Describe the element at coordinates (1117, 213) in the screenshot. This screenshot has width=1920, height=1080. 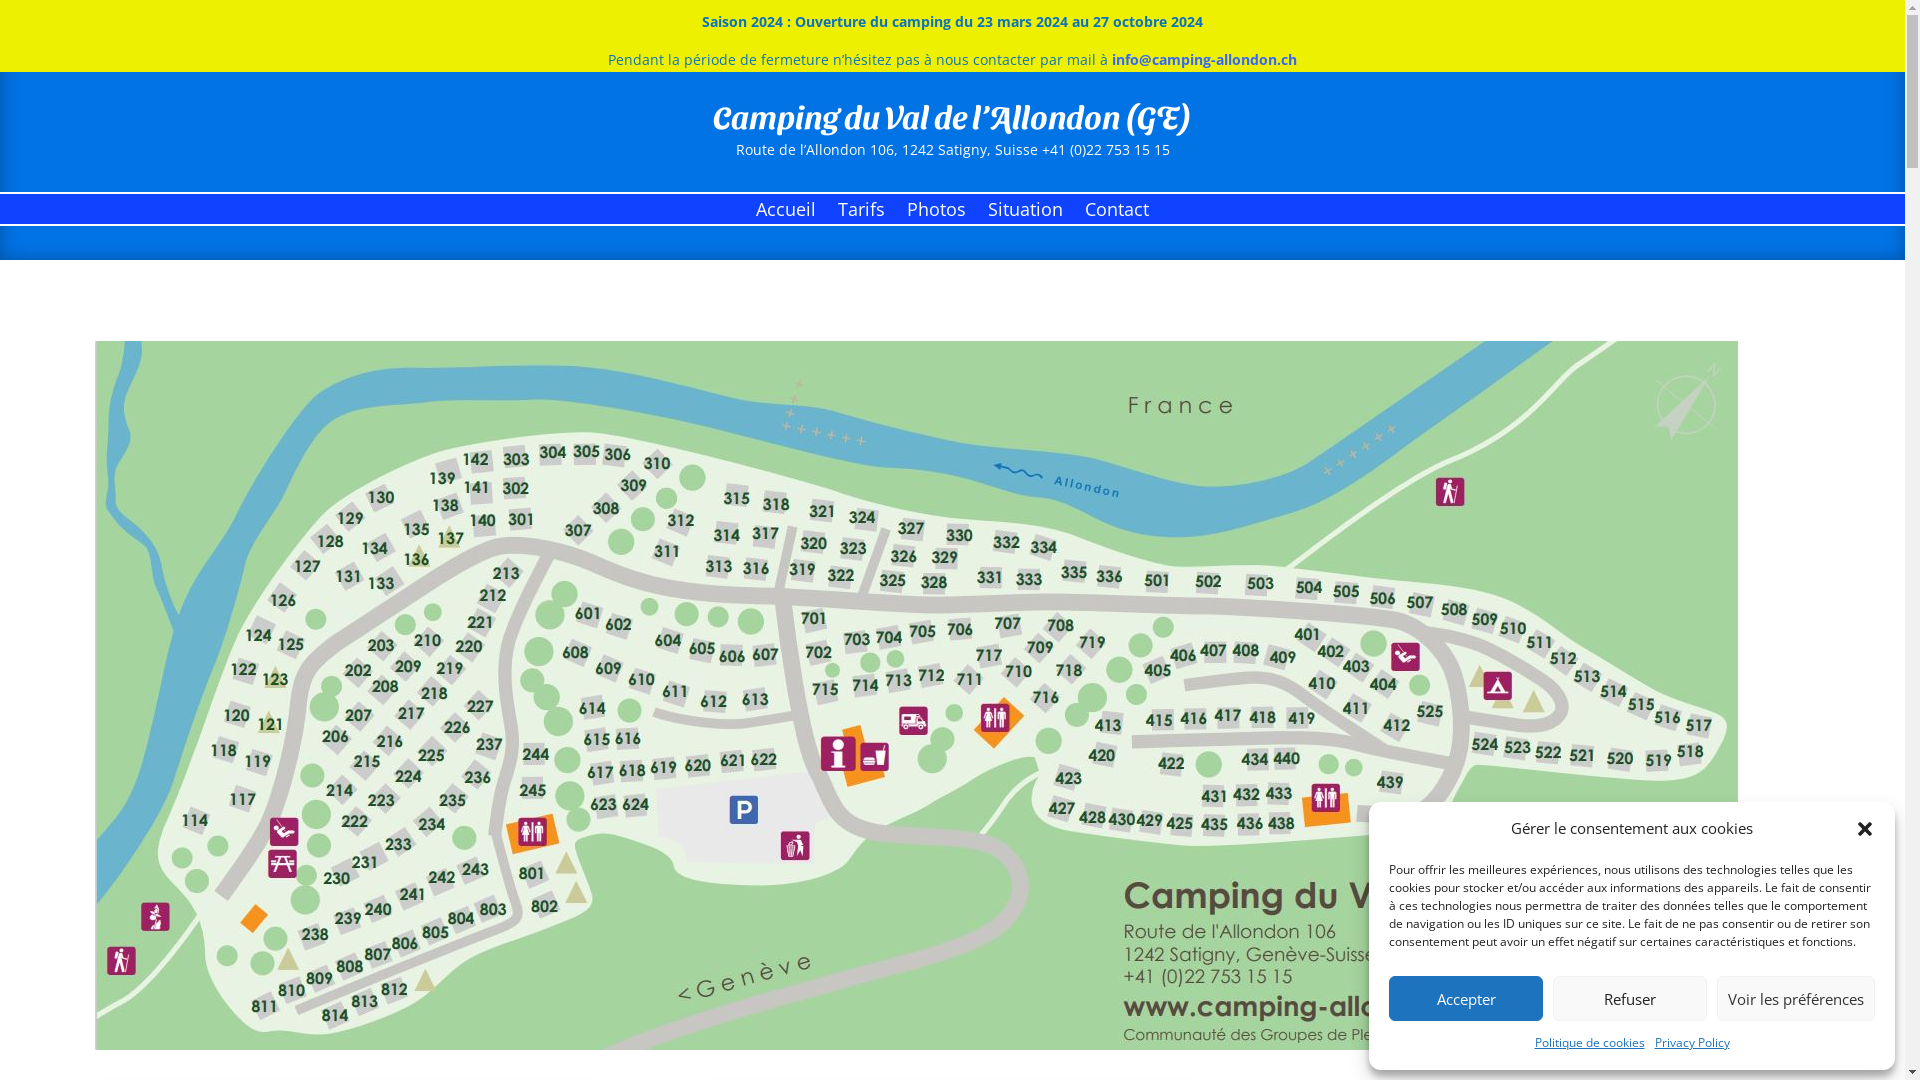
I see `Contact` at that location.